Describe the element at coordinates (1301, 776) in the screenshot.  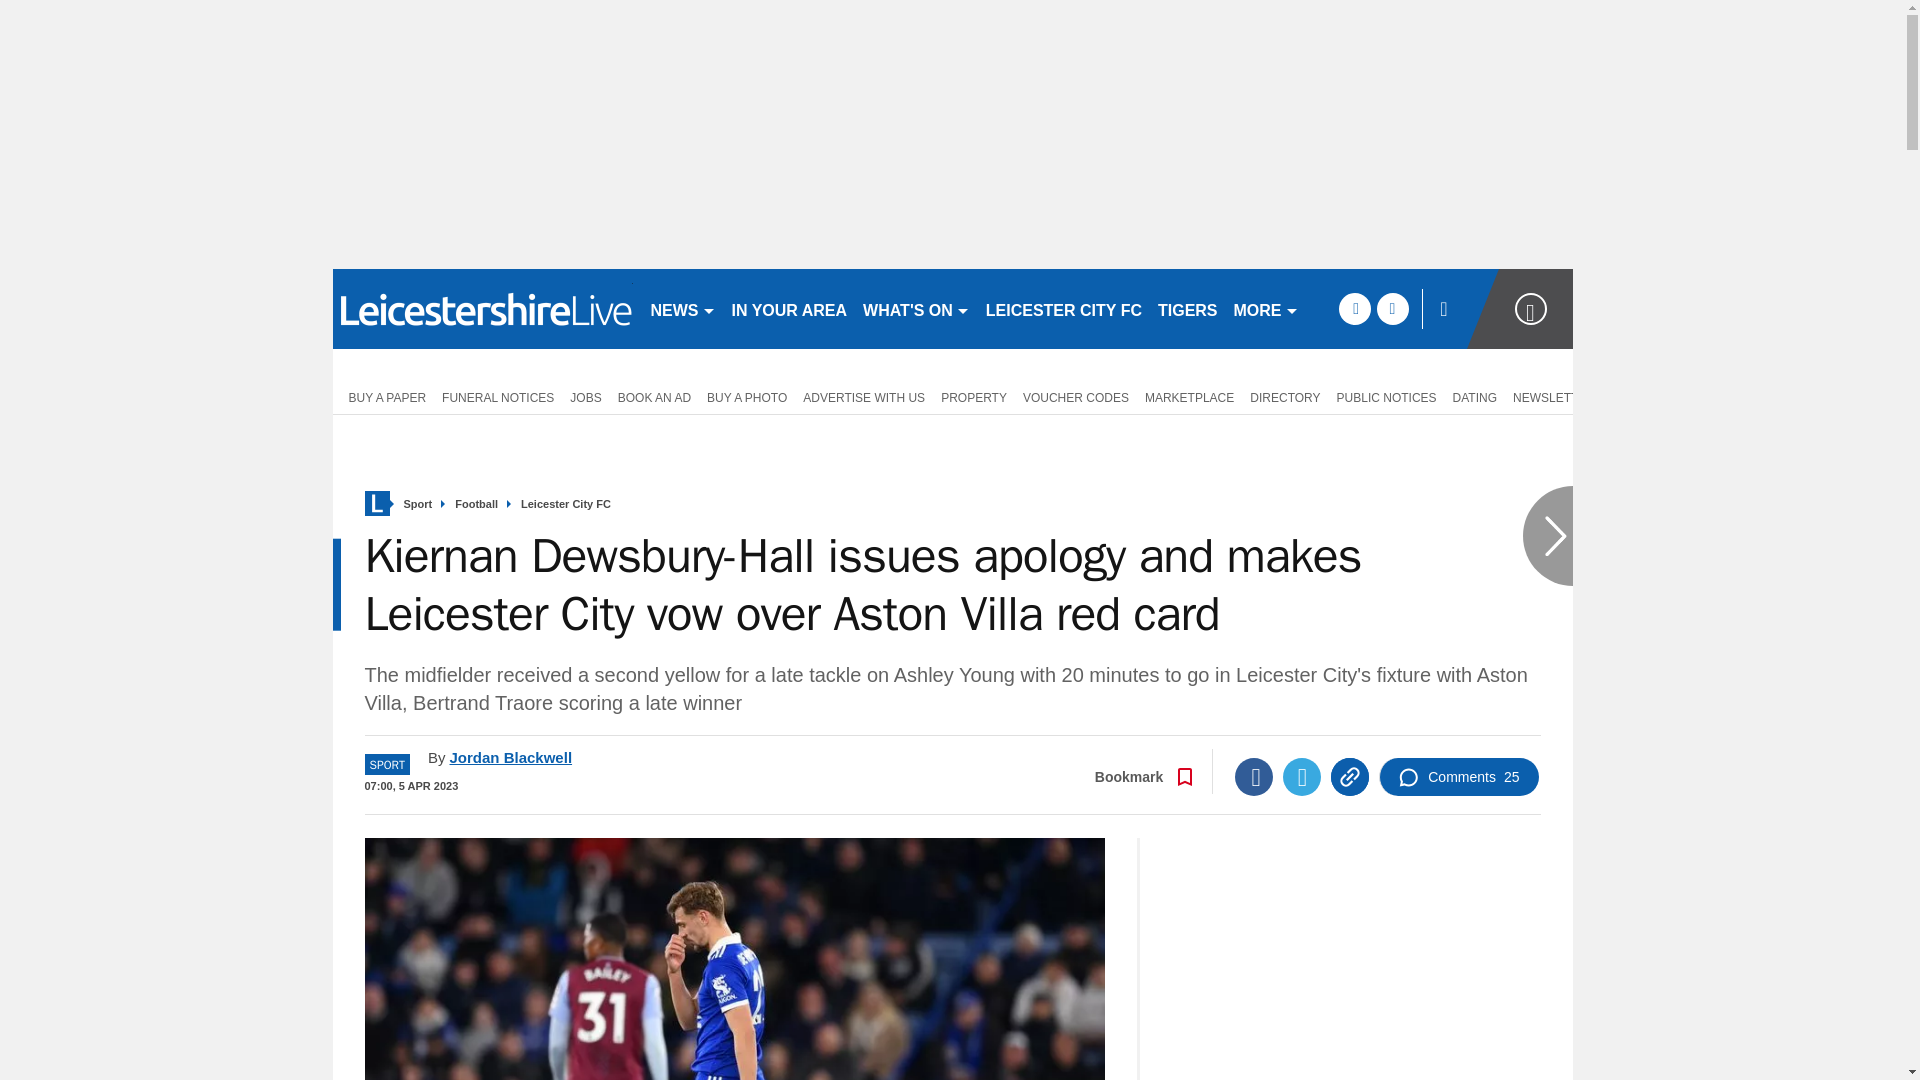
I see `Twitter` at that location.